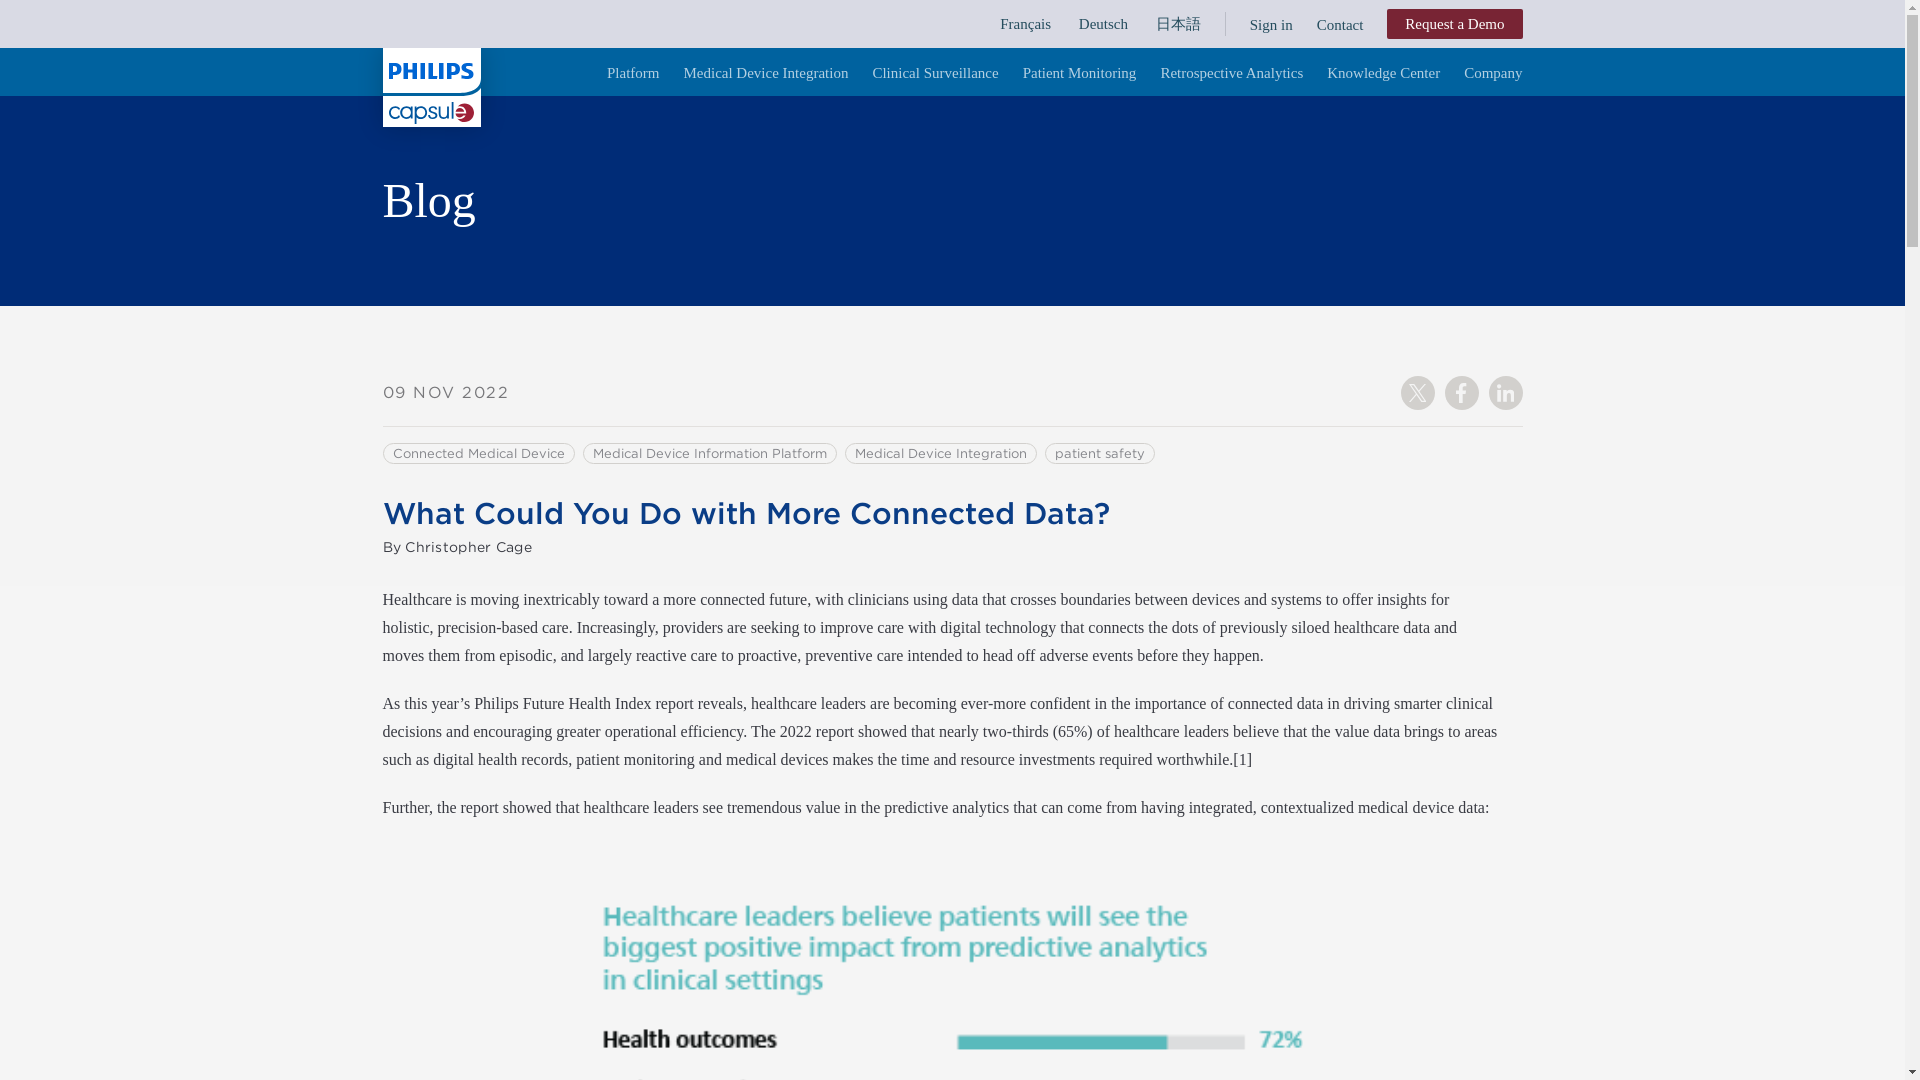  What do you see at coordinates (1272, 24) in the screenshot?
I see `Sign in` at bounding box center [1272, 24].